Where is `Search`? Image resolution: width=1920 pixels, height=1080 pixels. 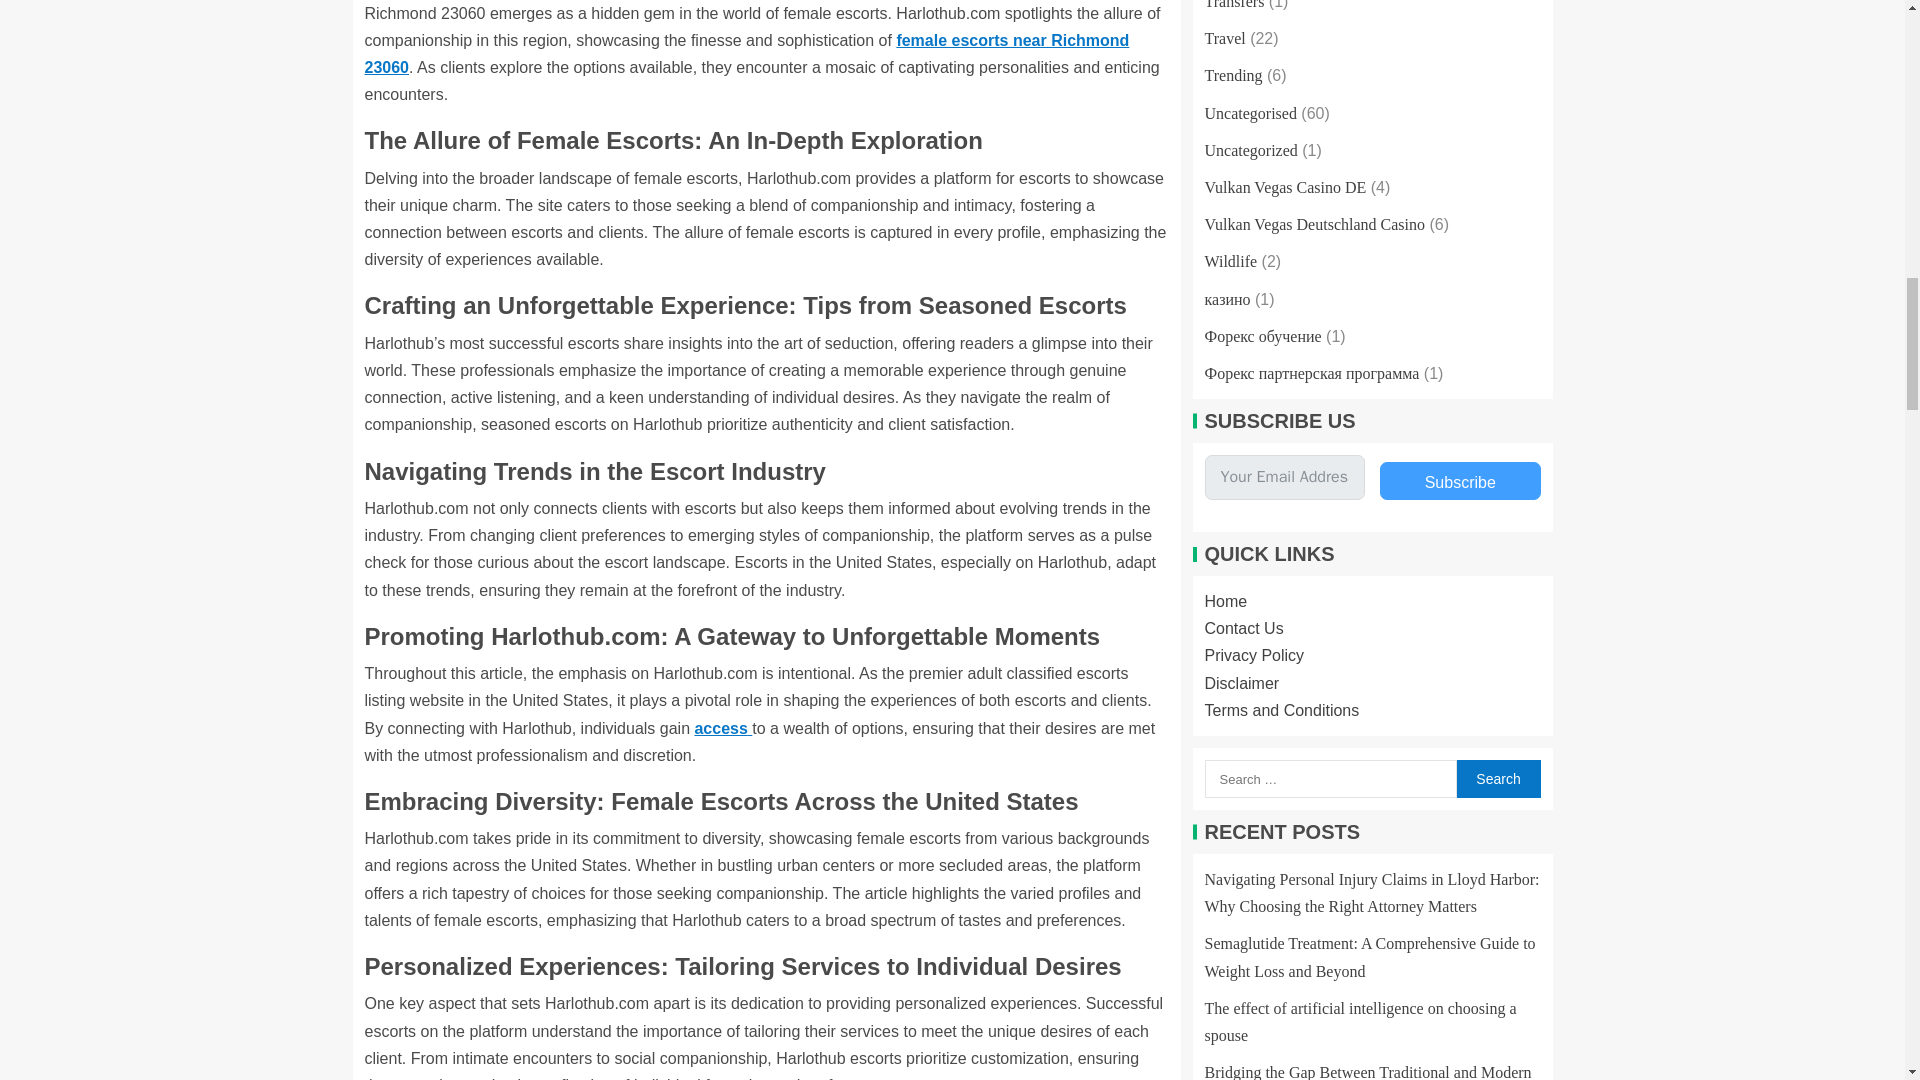
Search is located at coordinates (1497, 779).